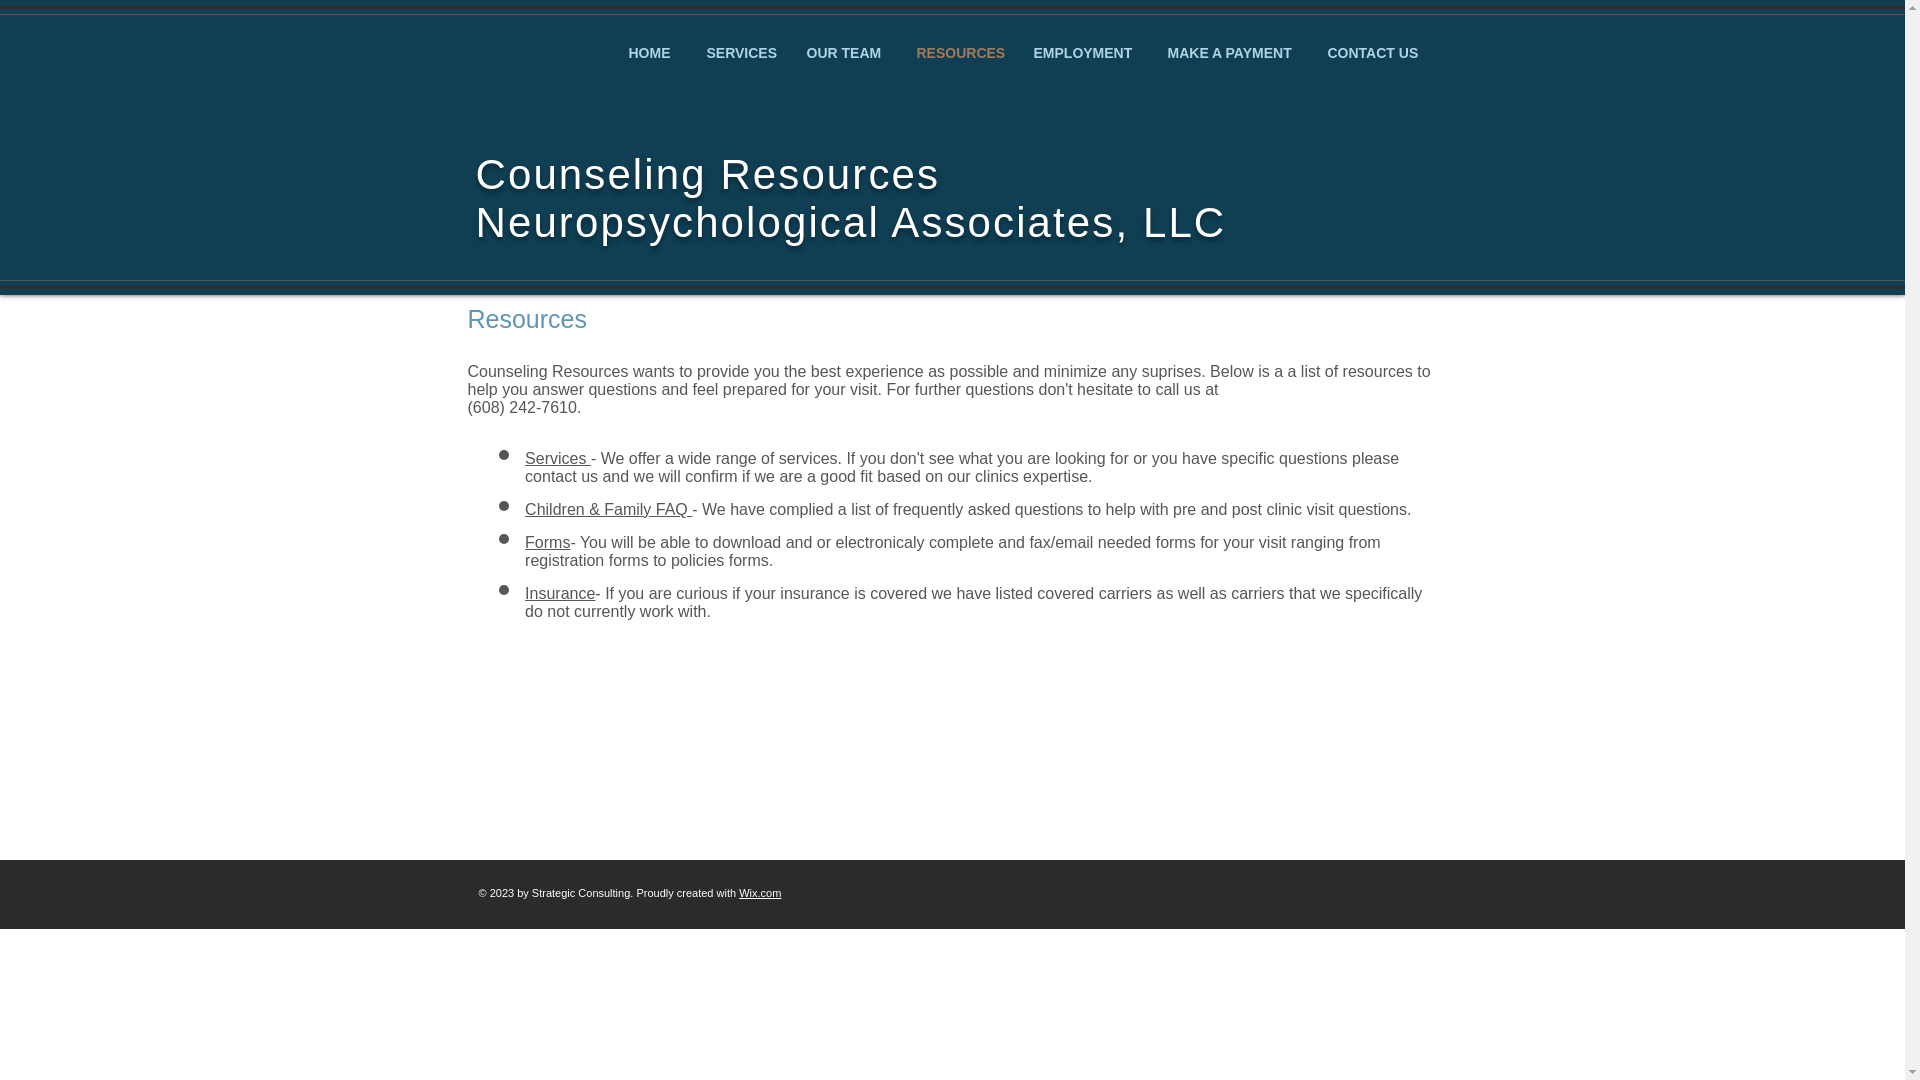 Image resolution: width=1920 pixels, height=1080 pixels. I want to click on OUR TEAM, so click(842, 52).